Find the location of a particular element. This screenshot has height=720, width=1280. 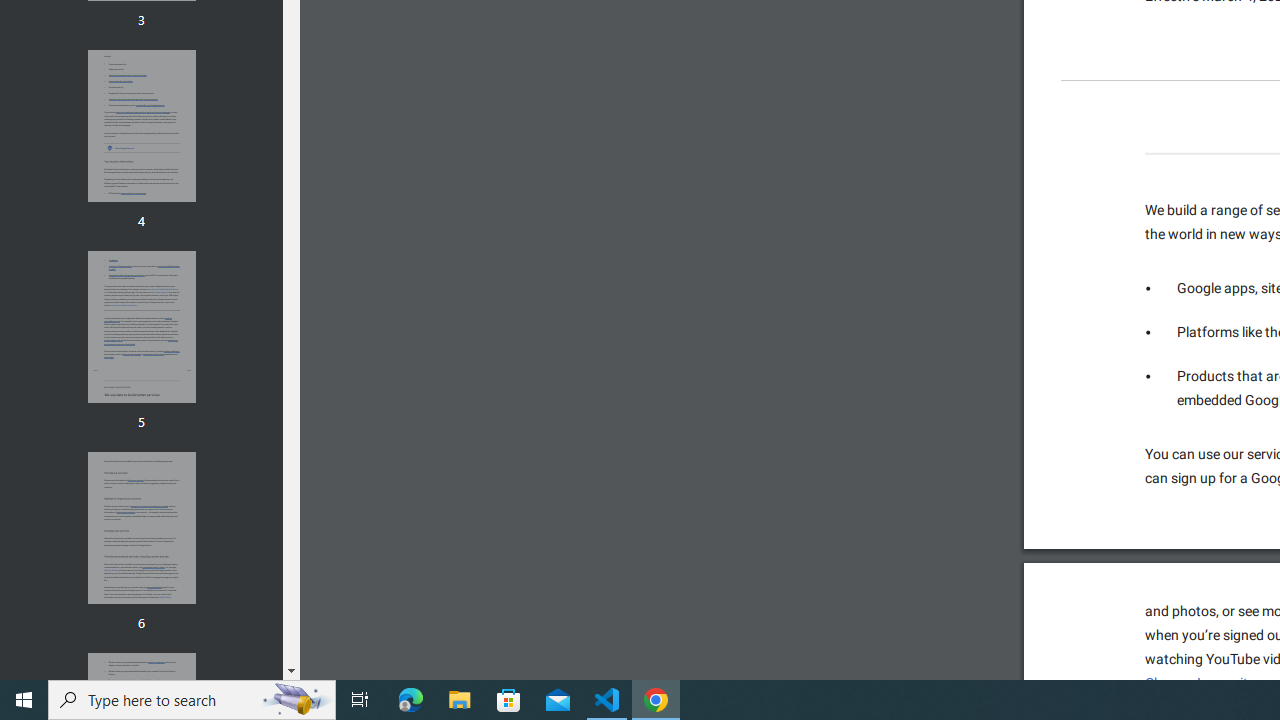

AutomationID: thumbnail is located at coordinates (141, 528).